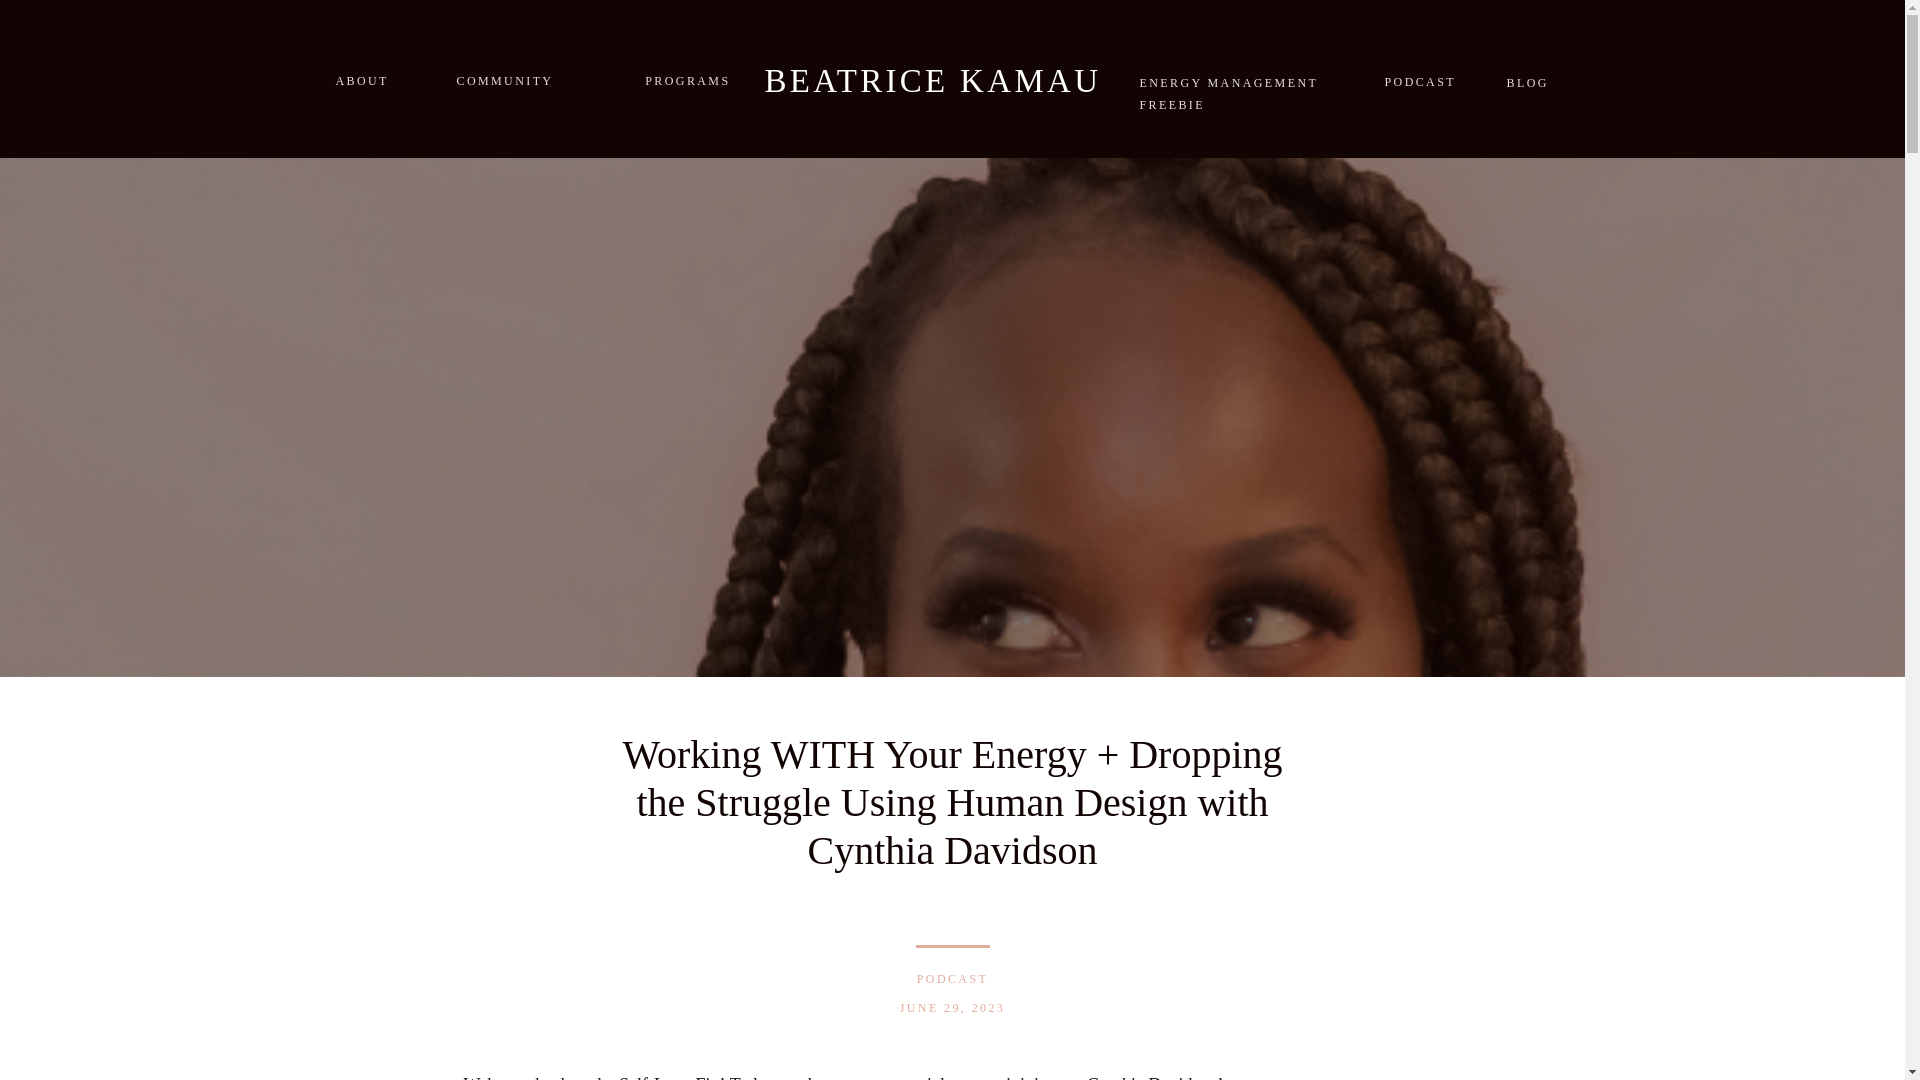 This screenshot has height=1080, width=1920. Describe the element at coordinates (520, 78) in the screenshot. I see `COMMUNITY` at that location.